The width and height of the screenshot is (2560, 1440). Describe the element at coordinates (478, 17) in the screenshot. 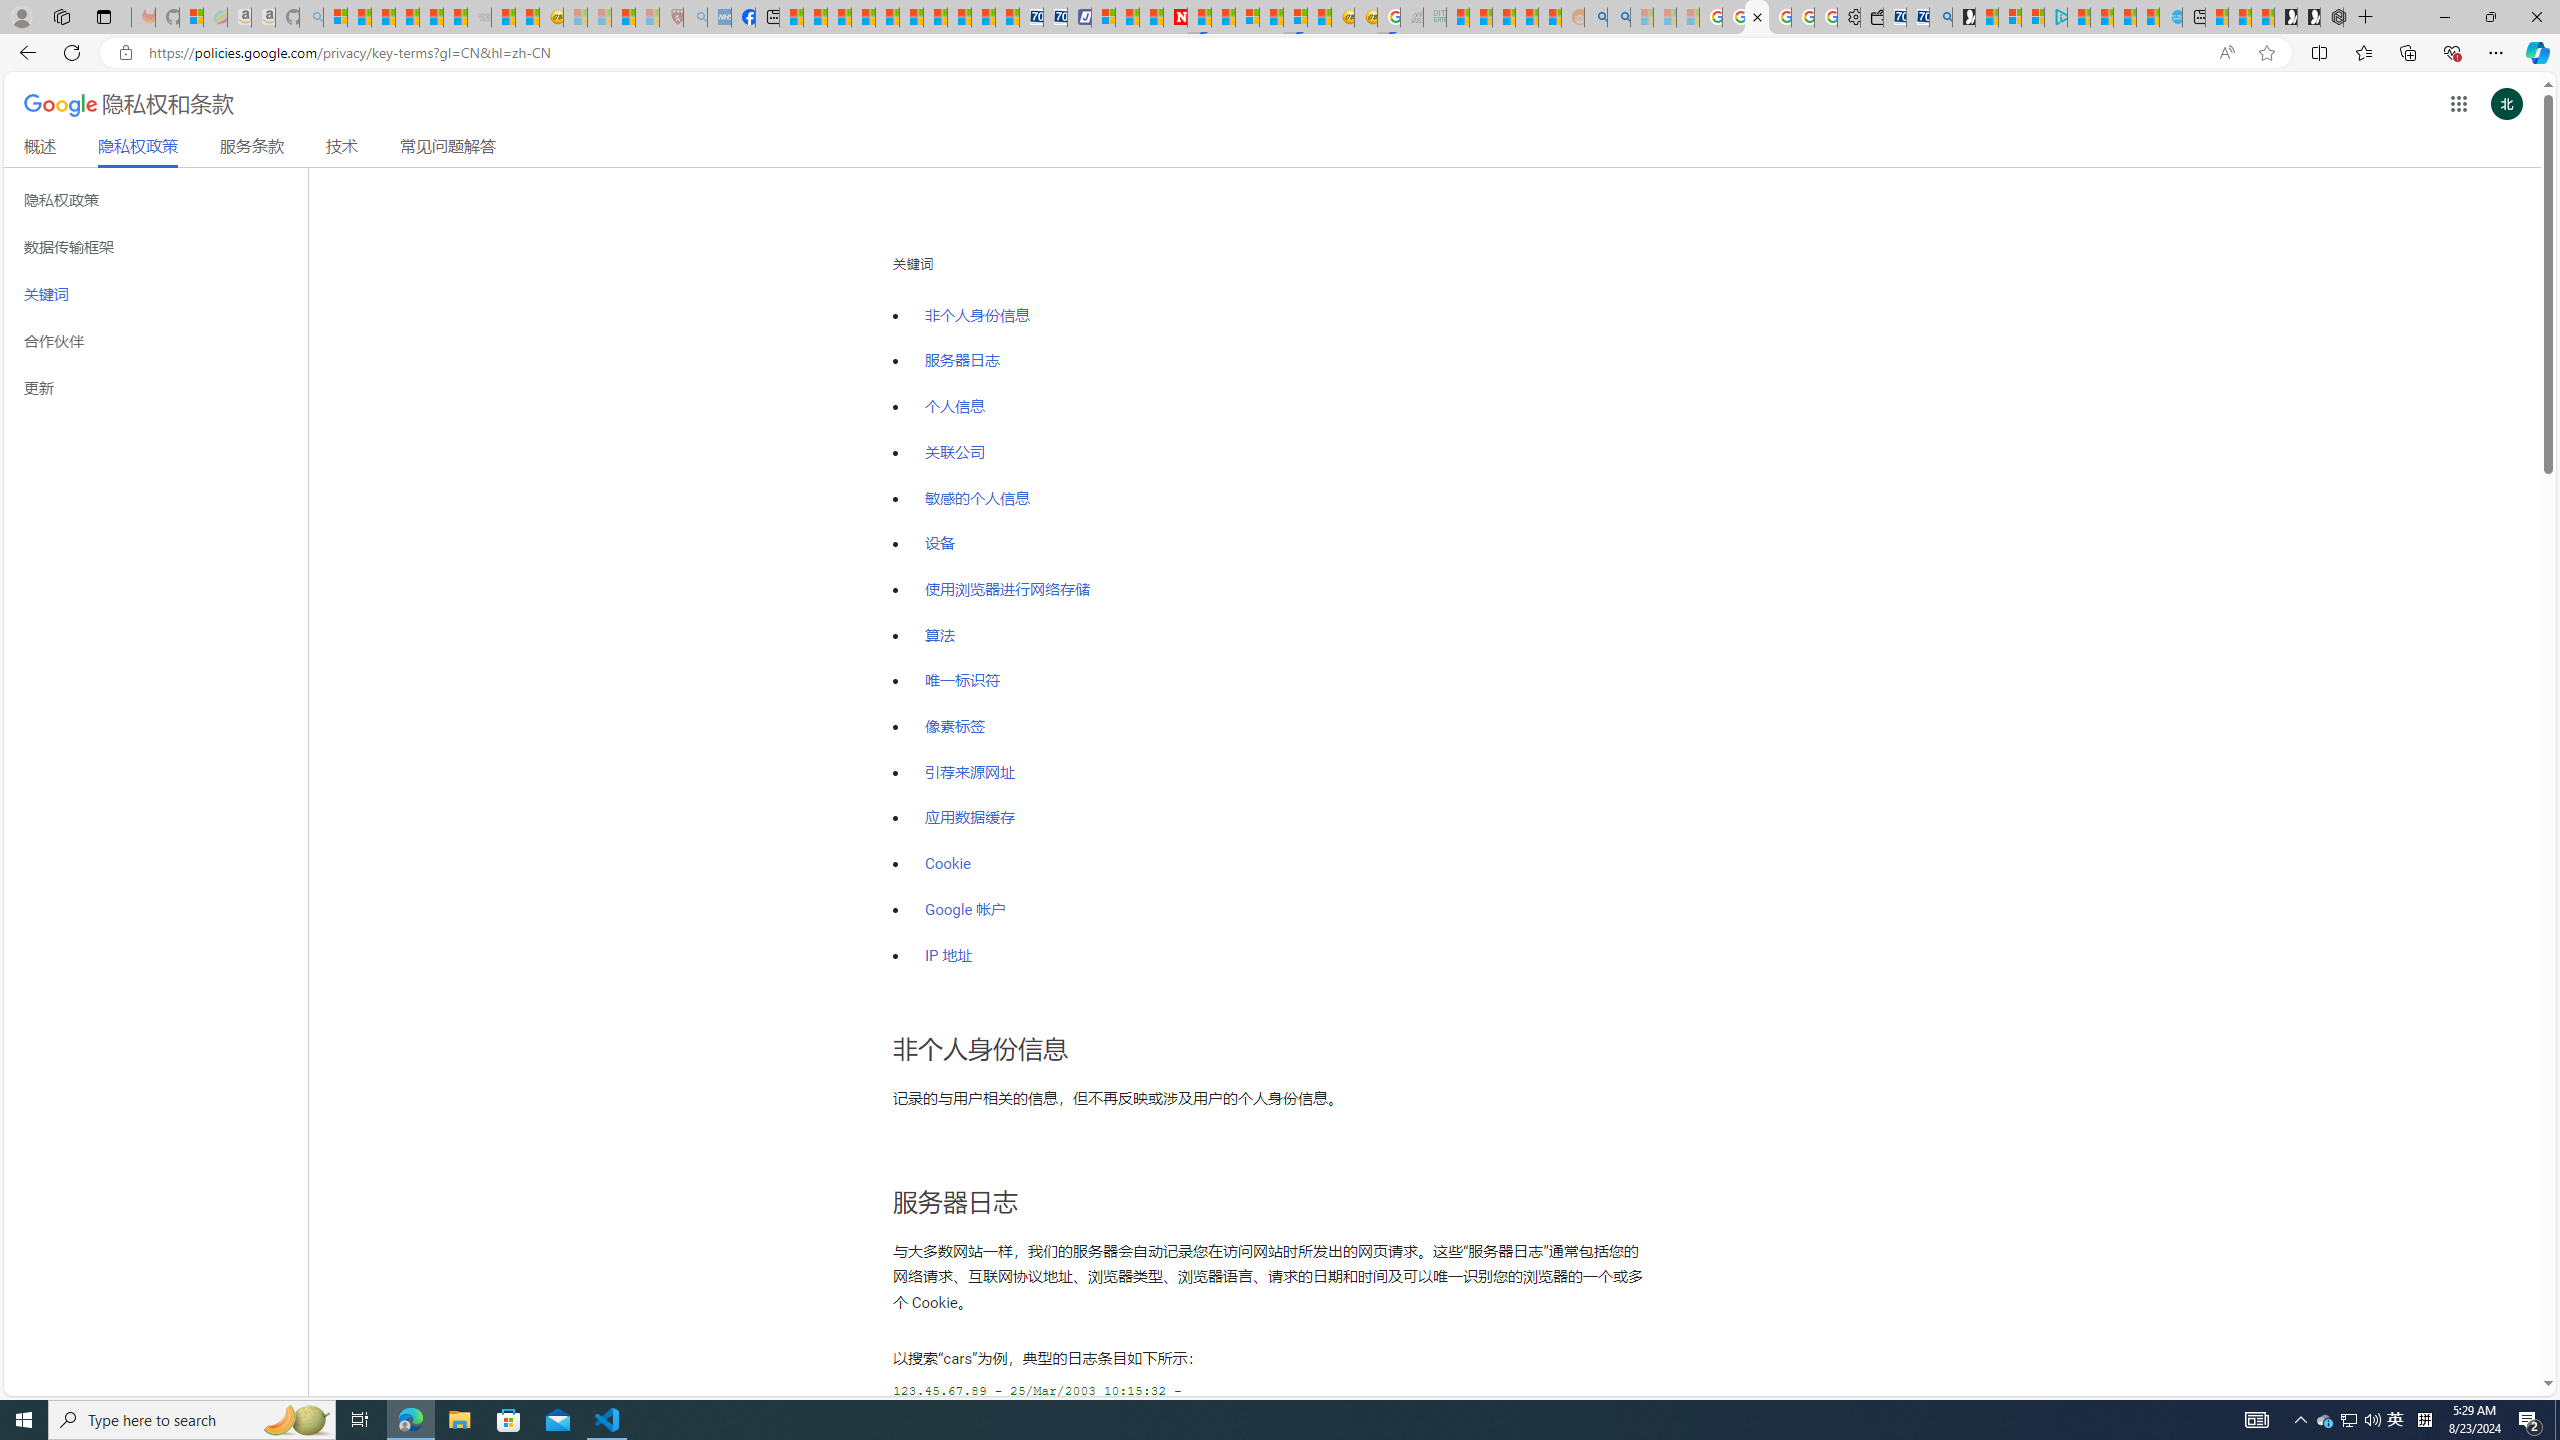

I see `Combat Siege - Sleeping` at that location.